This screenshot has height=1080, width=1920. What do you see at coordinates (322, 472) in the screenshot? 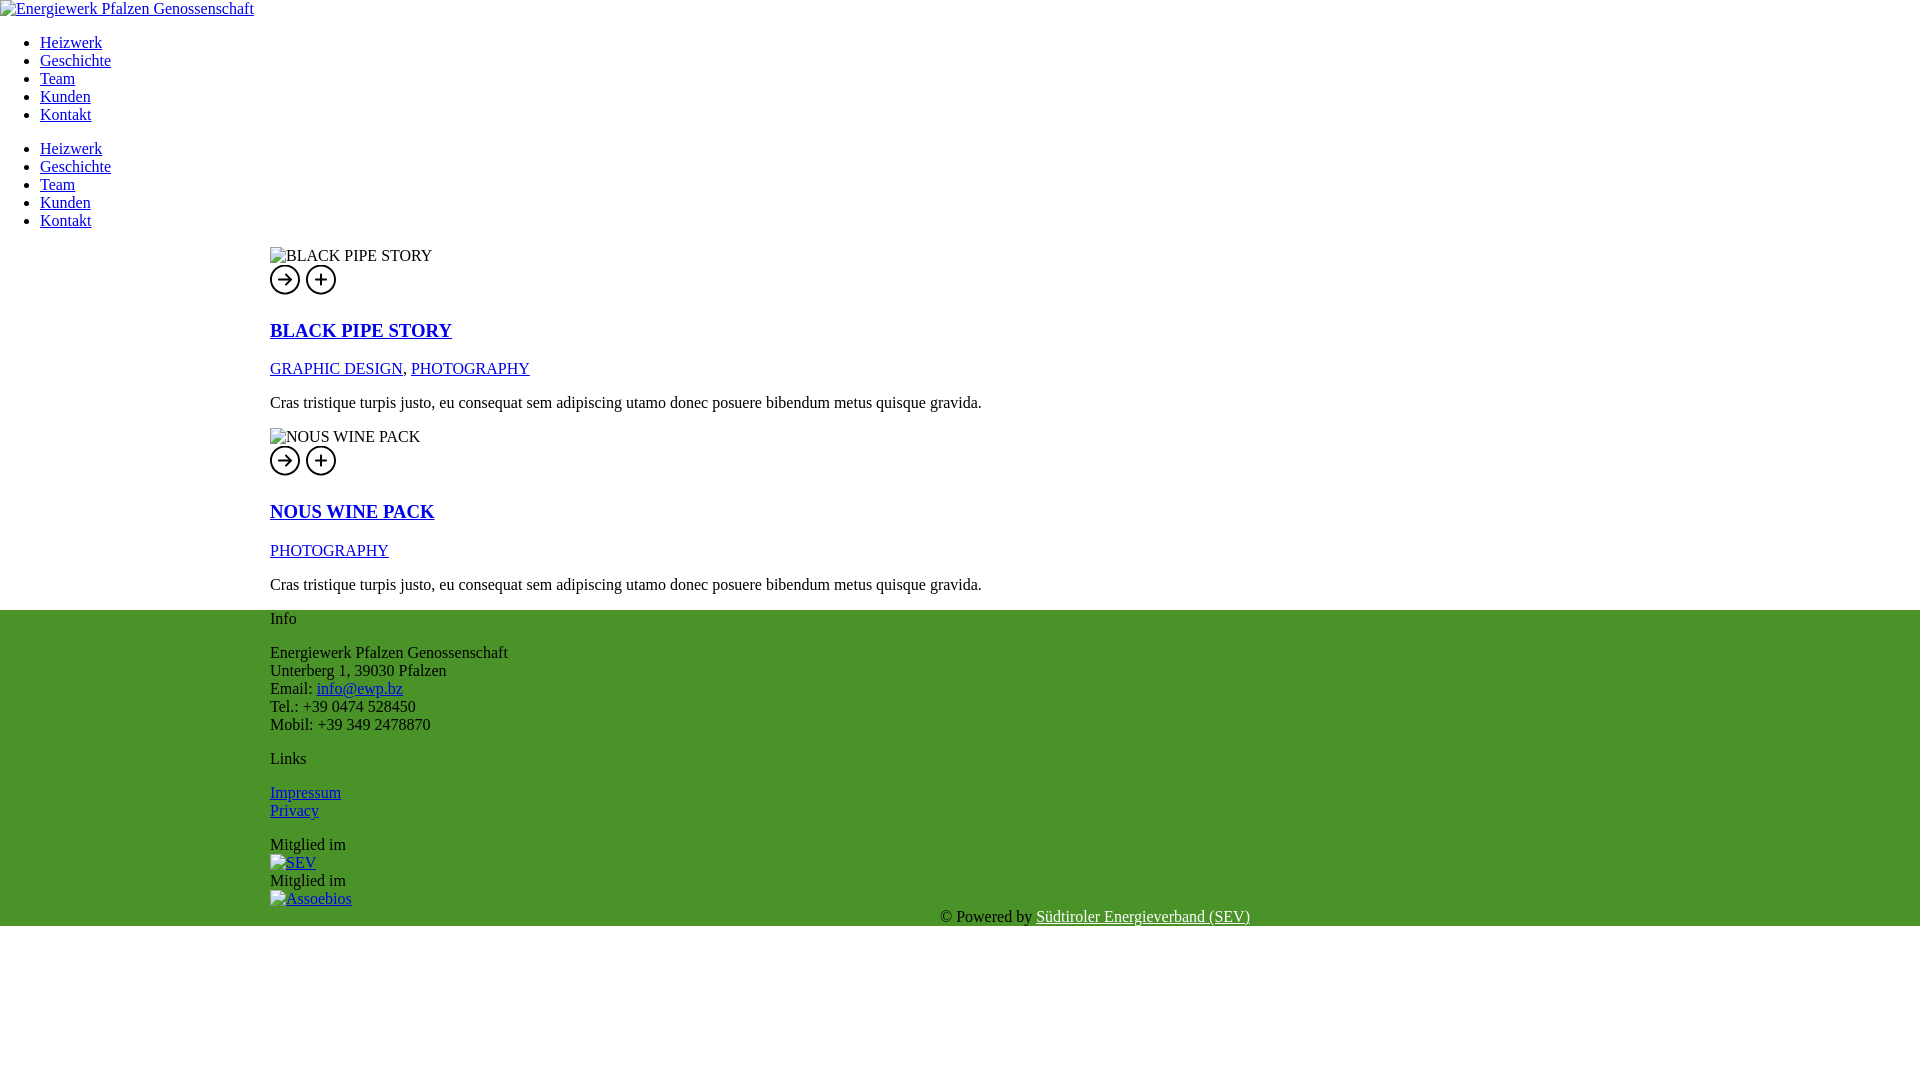
I see `NOUS WINE PACK` at bounding box center [322, 472].